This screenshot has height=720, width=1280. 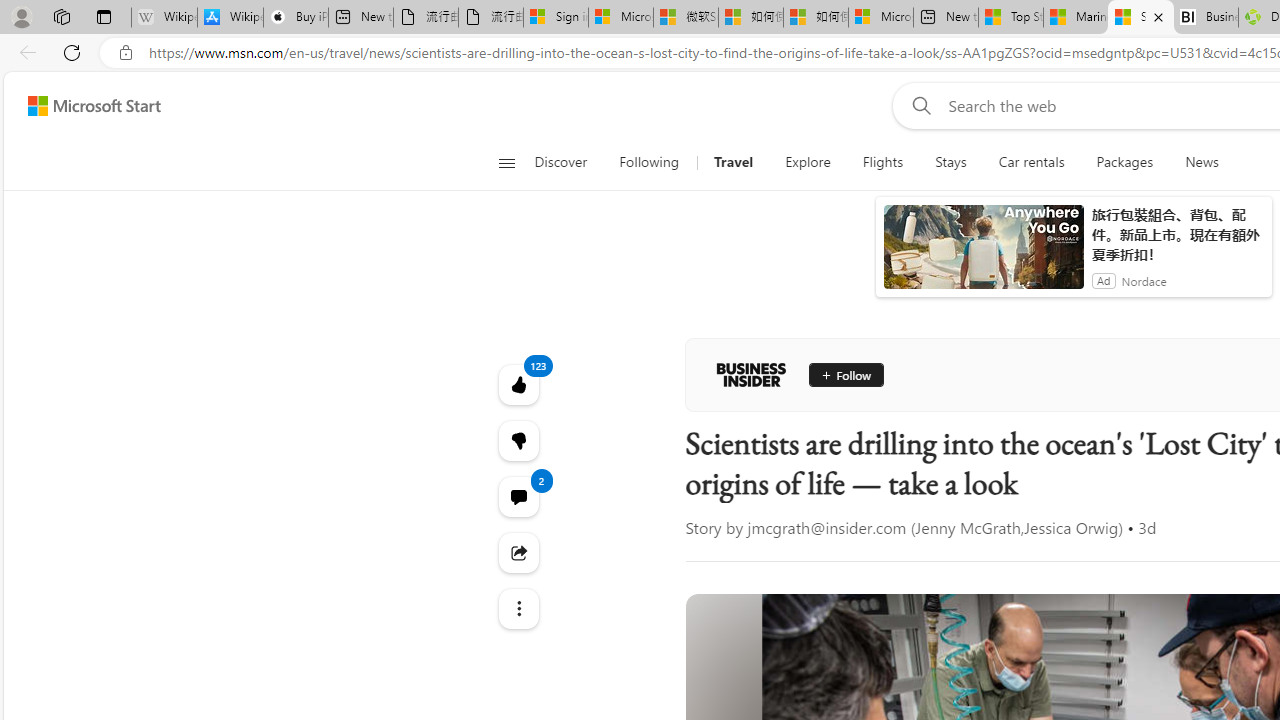 I want to click on Business Insider, so click(x=751, y=374).